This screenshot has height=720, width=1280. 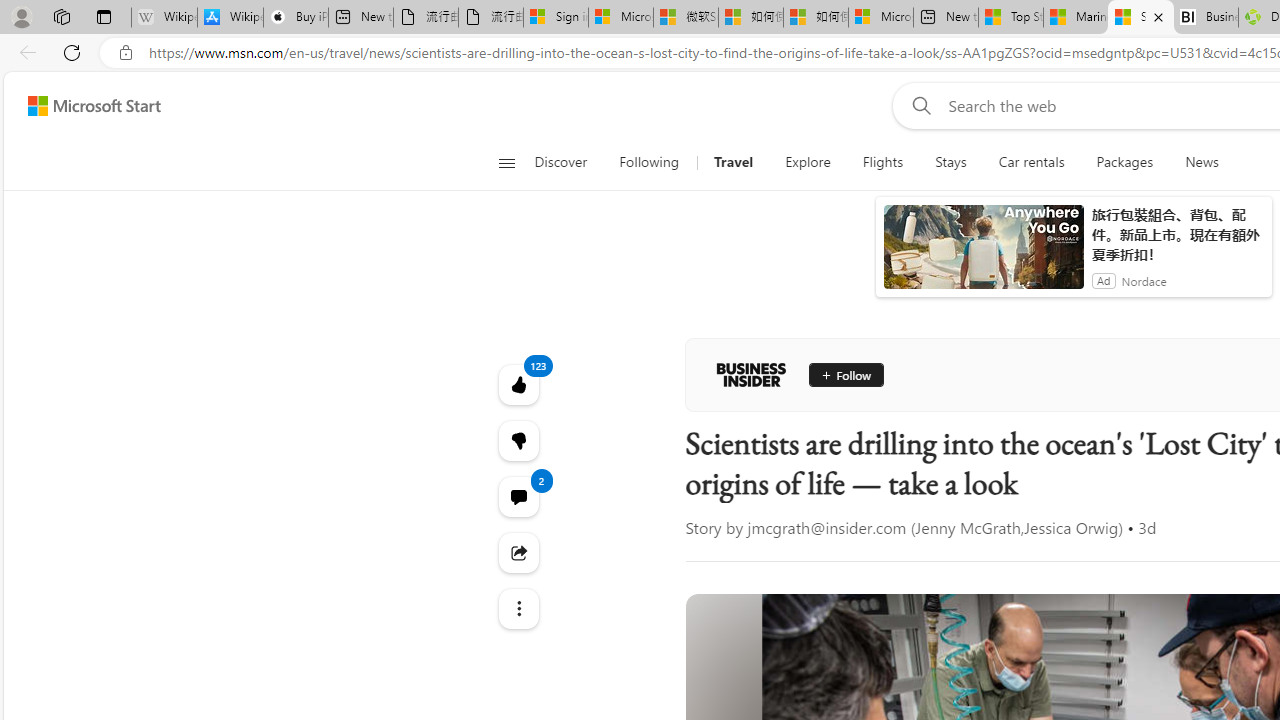 I want to click on Business Insider, so click(x=751, y=374).